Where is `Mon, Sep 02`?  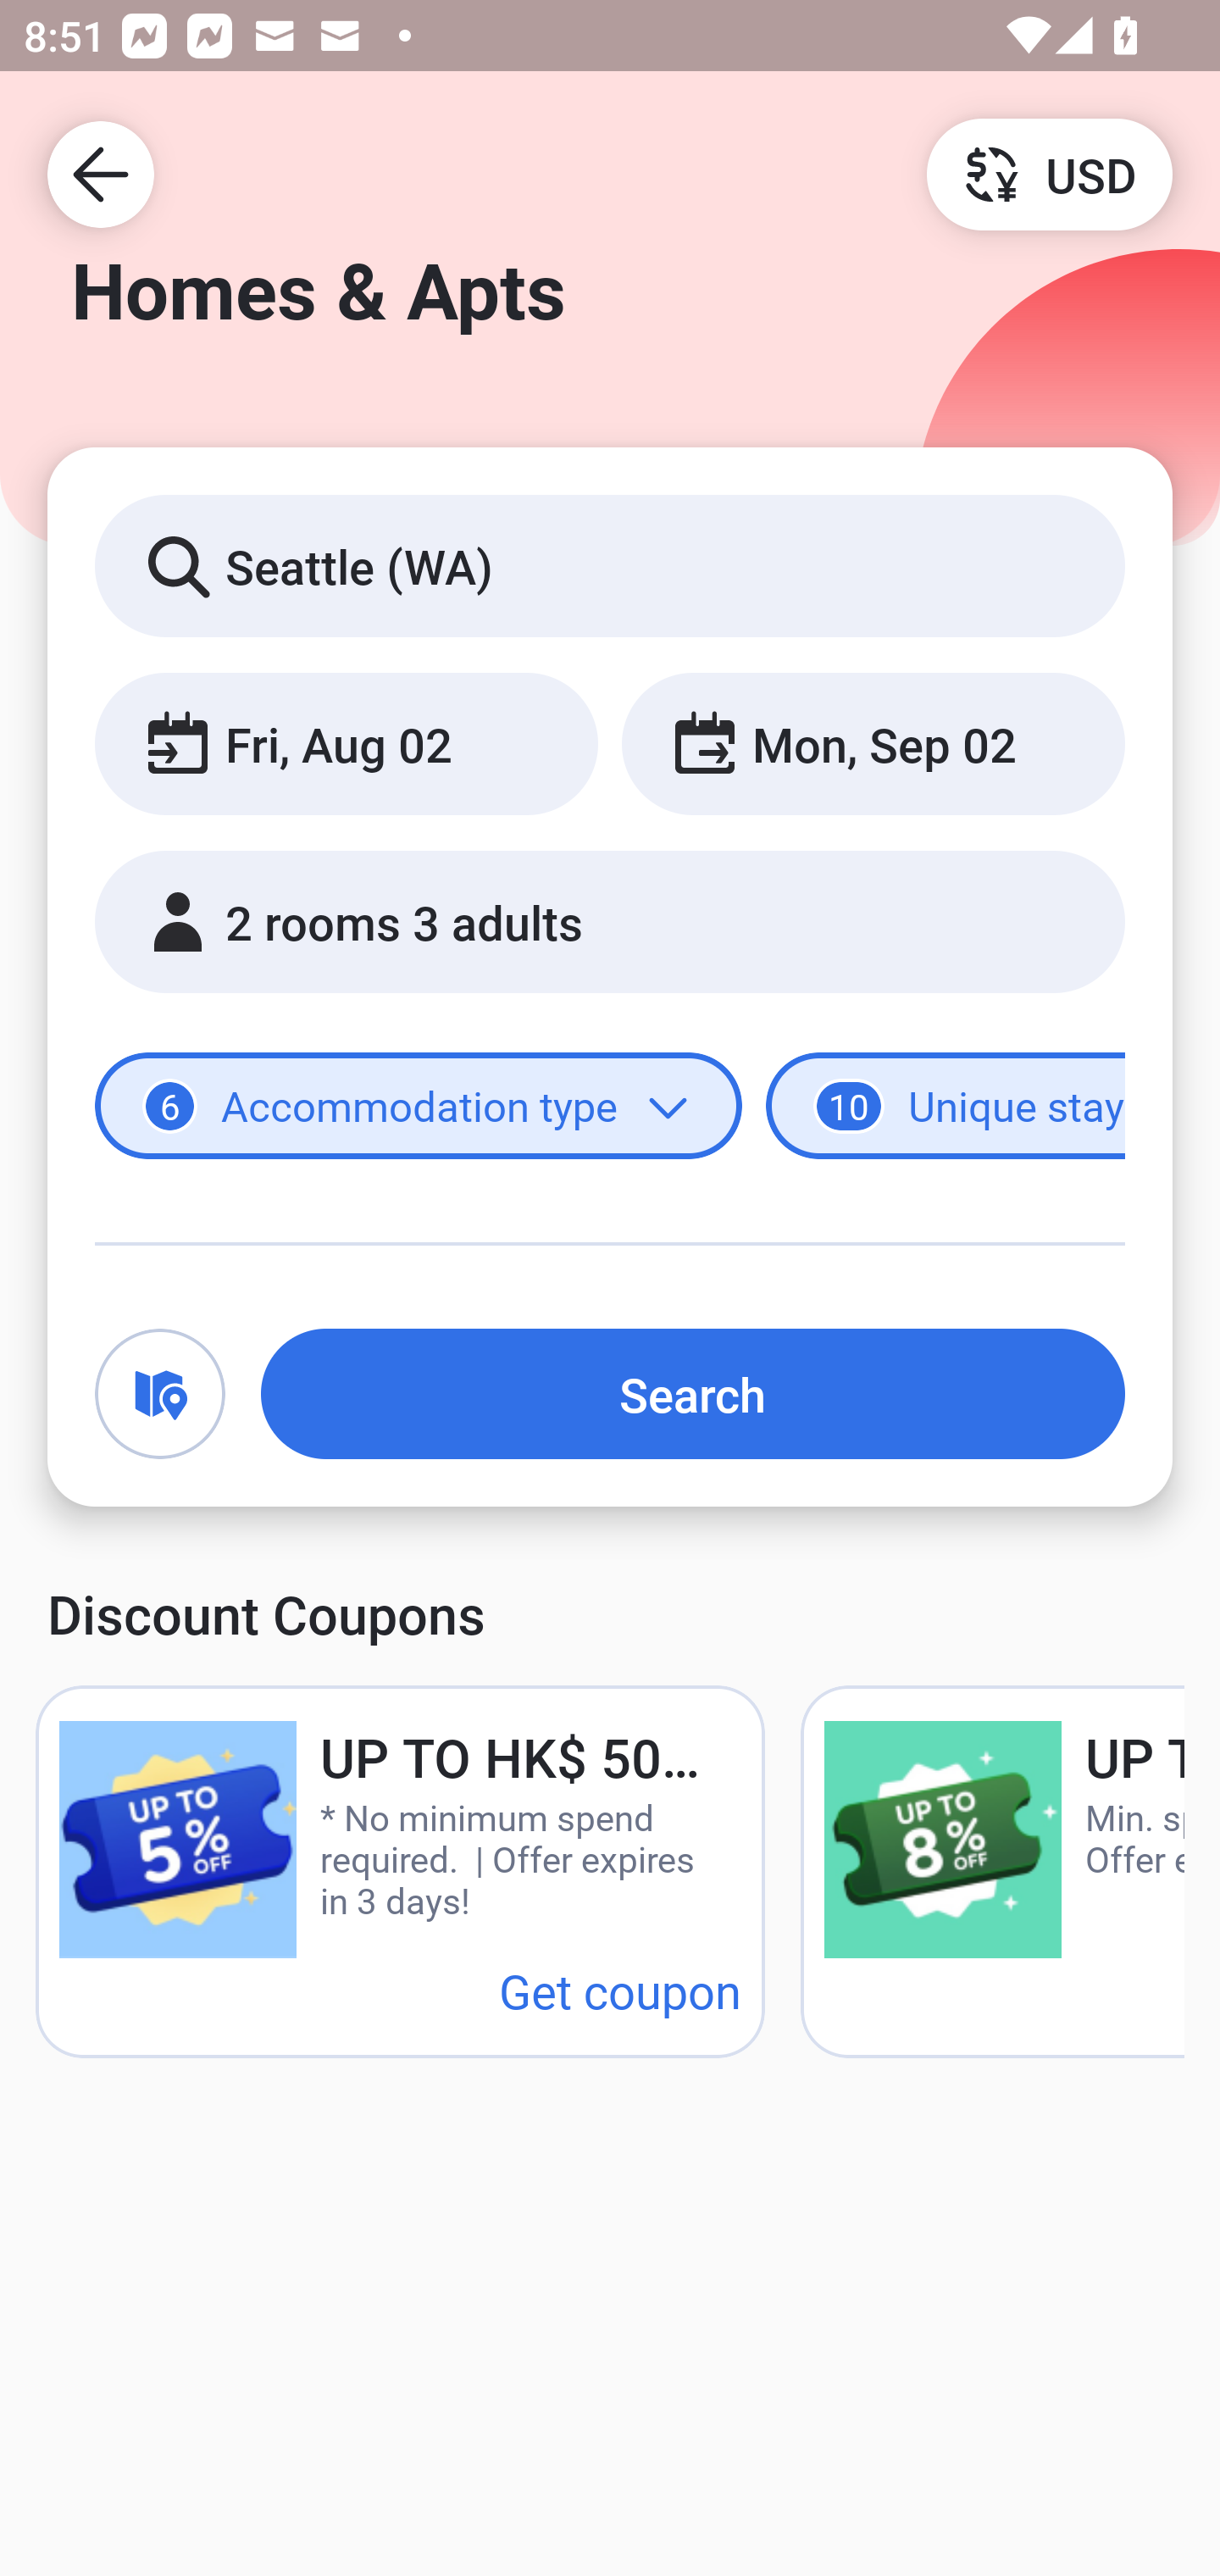 Mon, Sep 02 is located at coordinates (873, 742).